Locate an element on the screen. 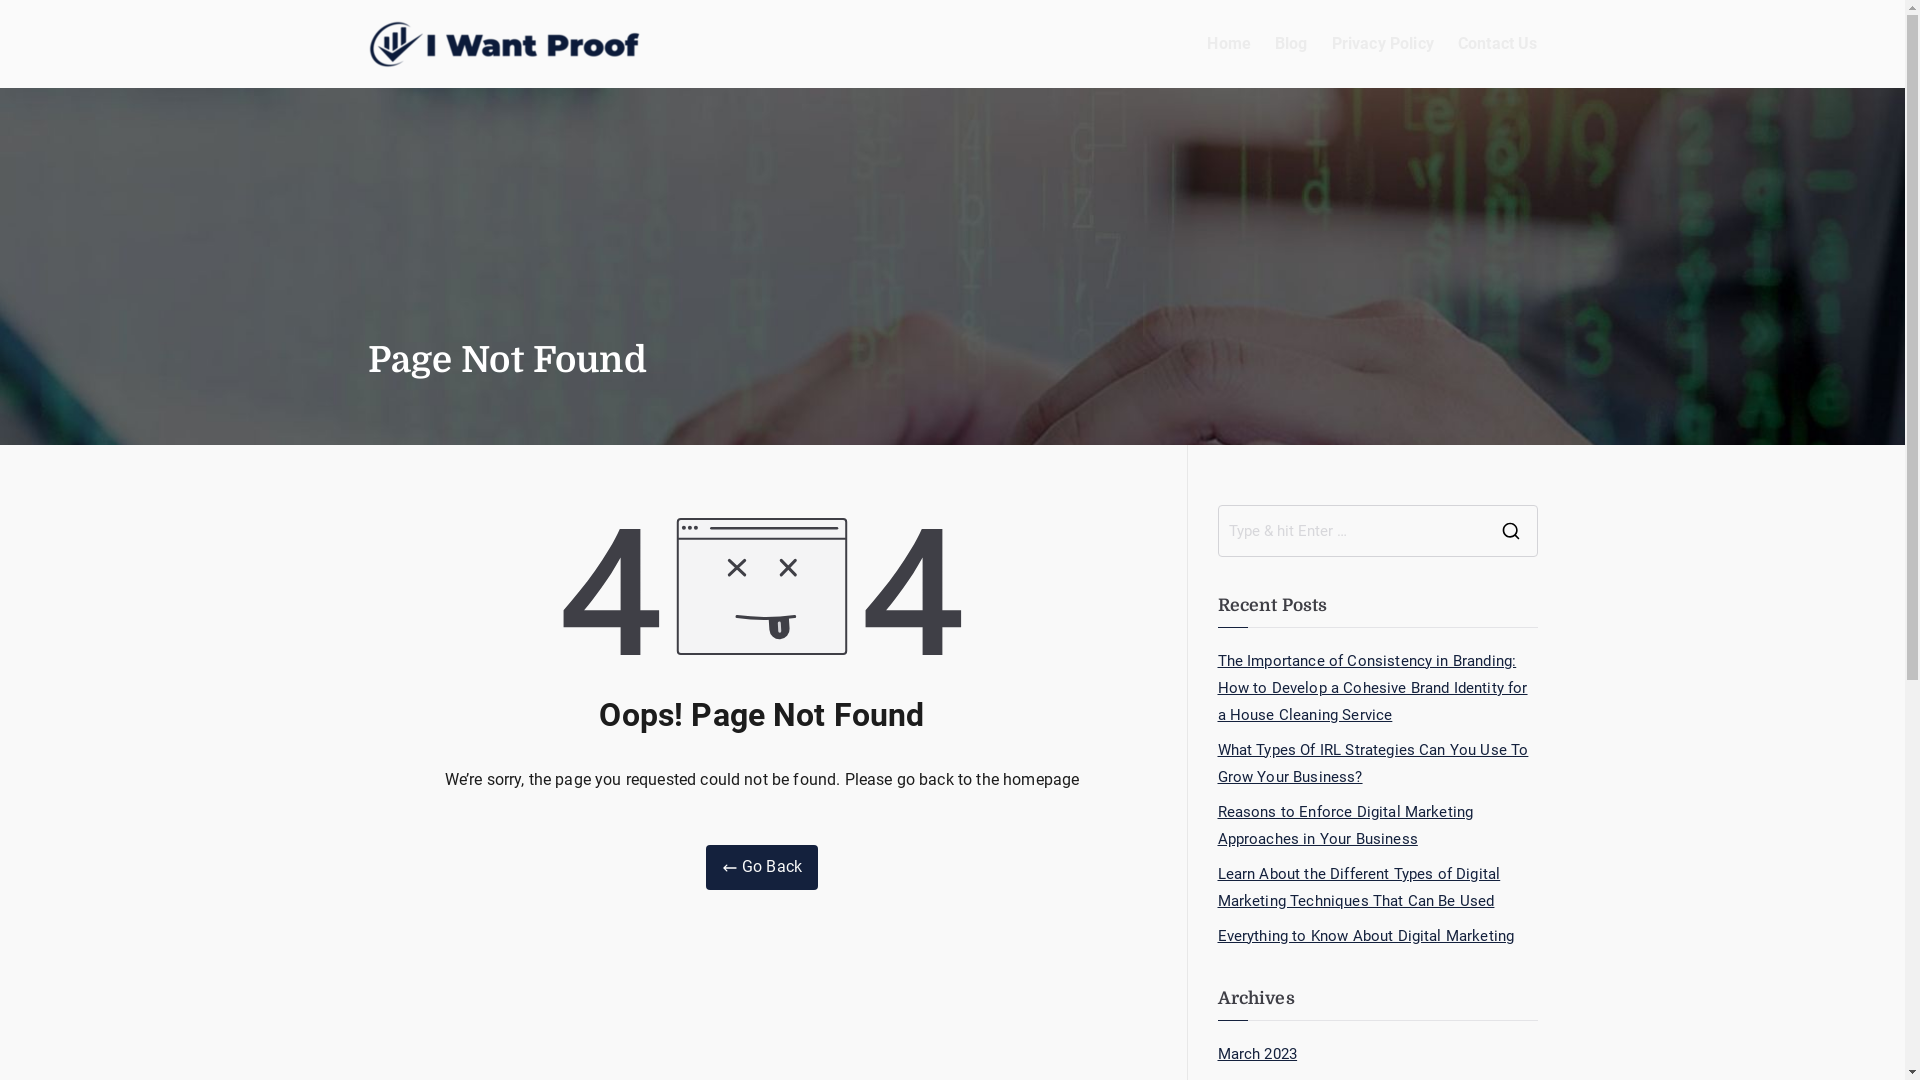  Search is located at coordinates (33, 25).